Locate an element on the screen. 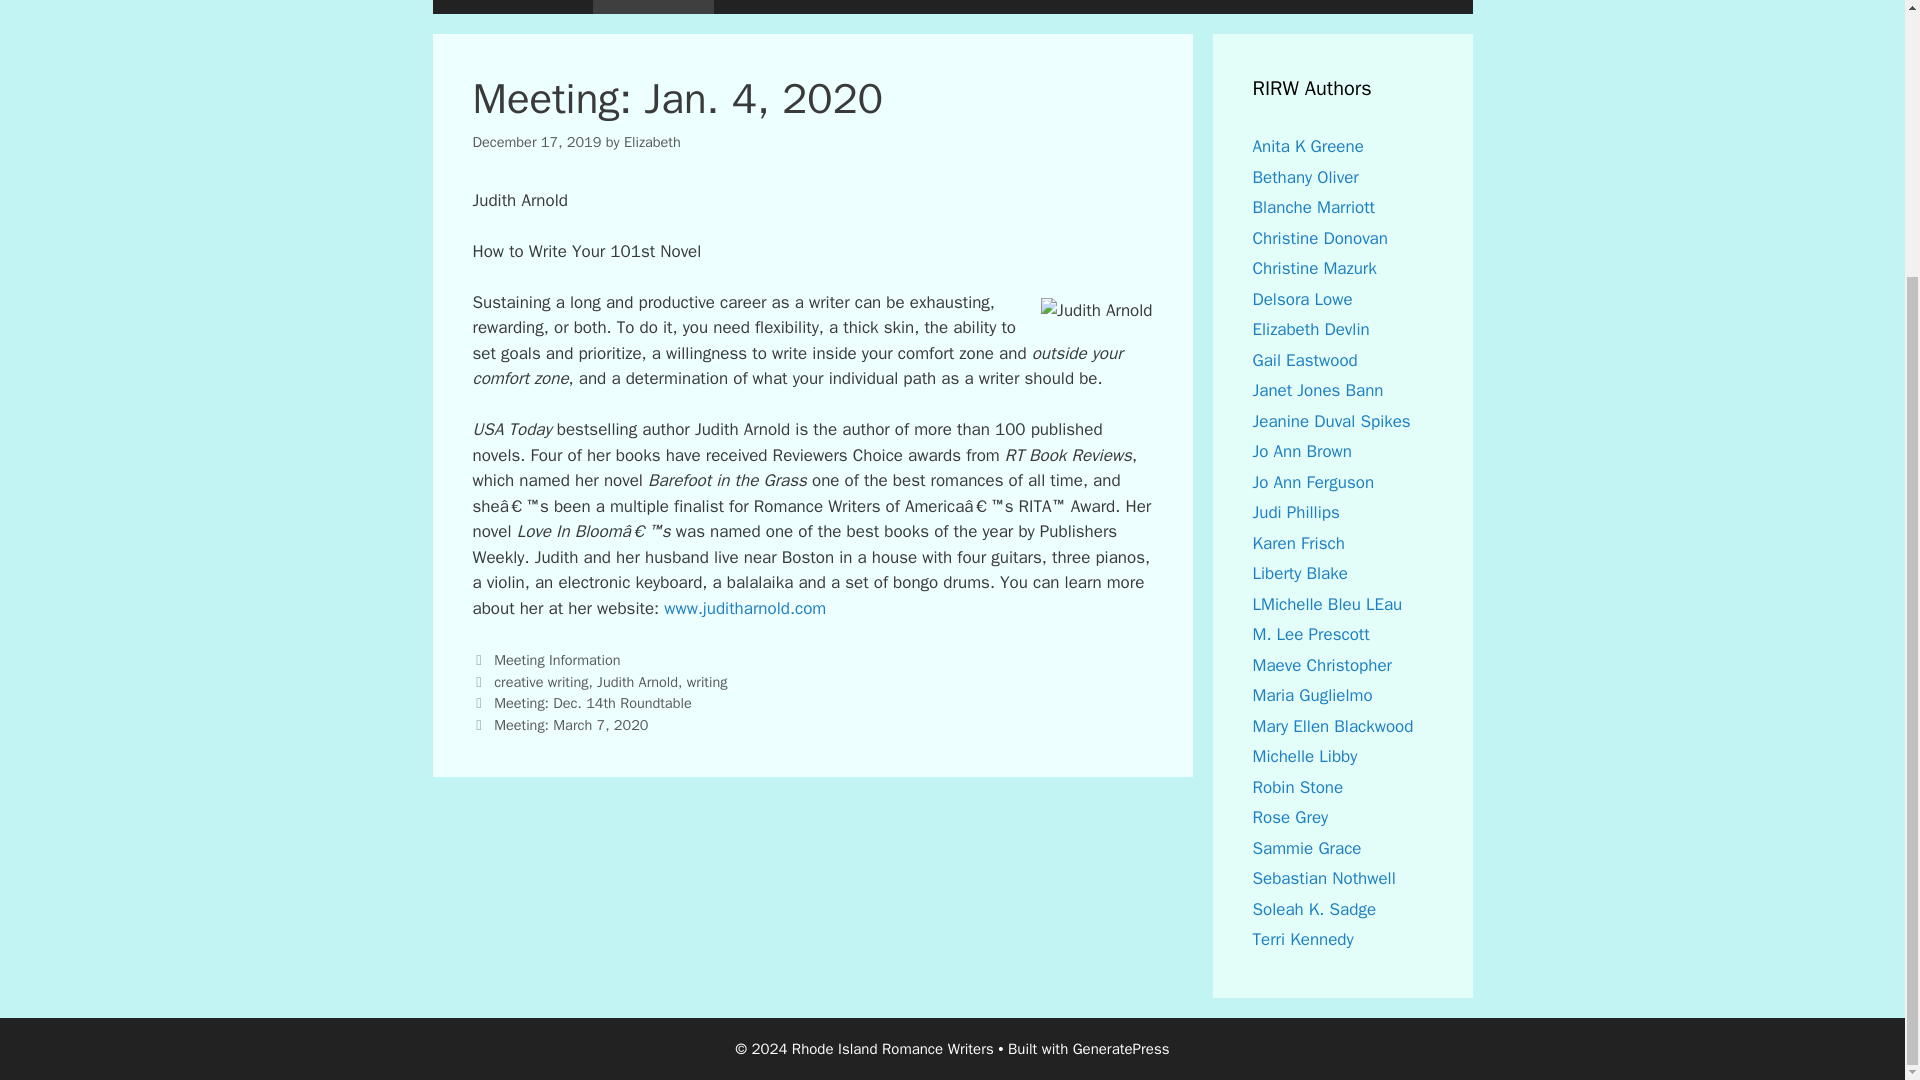 Image resolution: width=1920 pixels, height=1080 pixels. Jeanine Duval Spikes is located at coordinates (1330, 422).